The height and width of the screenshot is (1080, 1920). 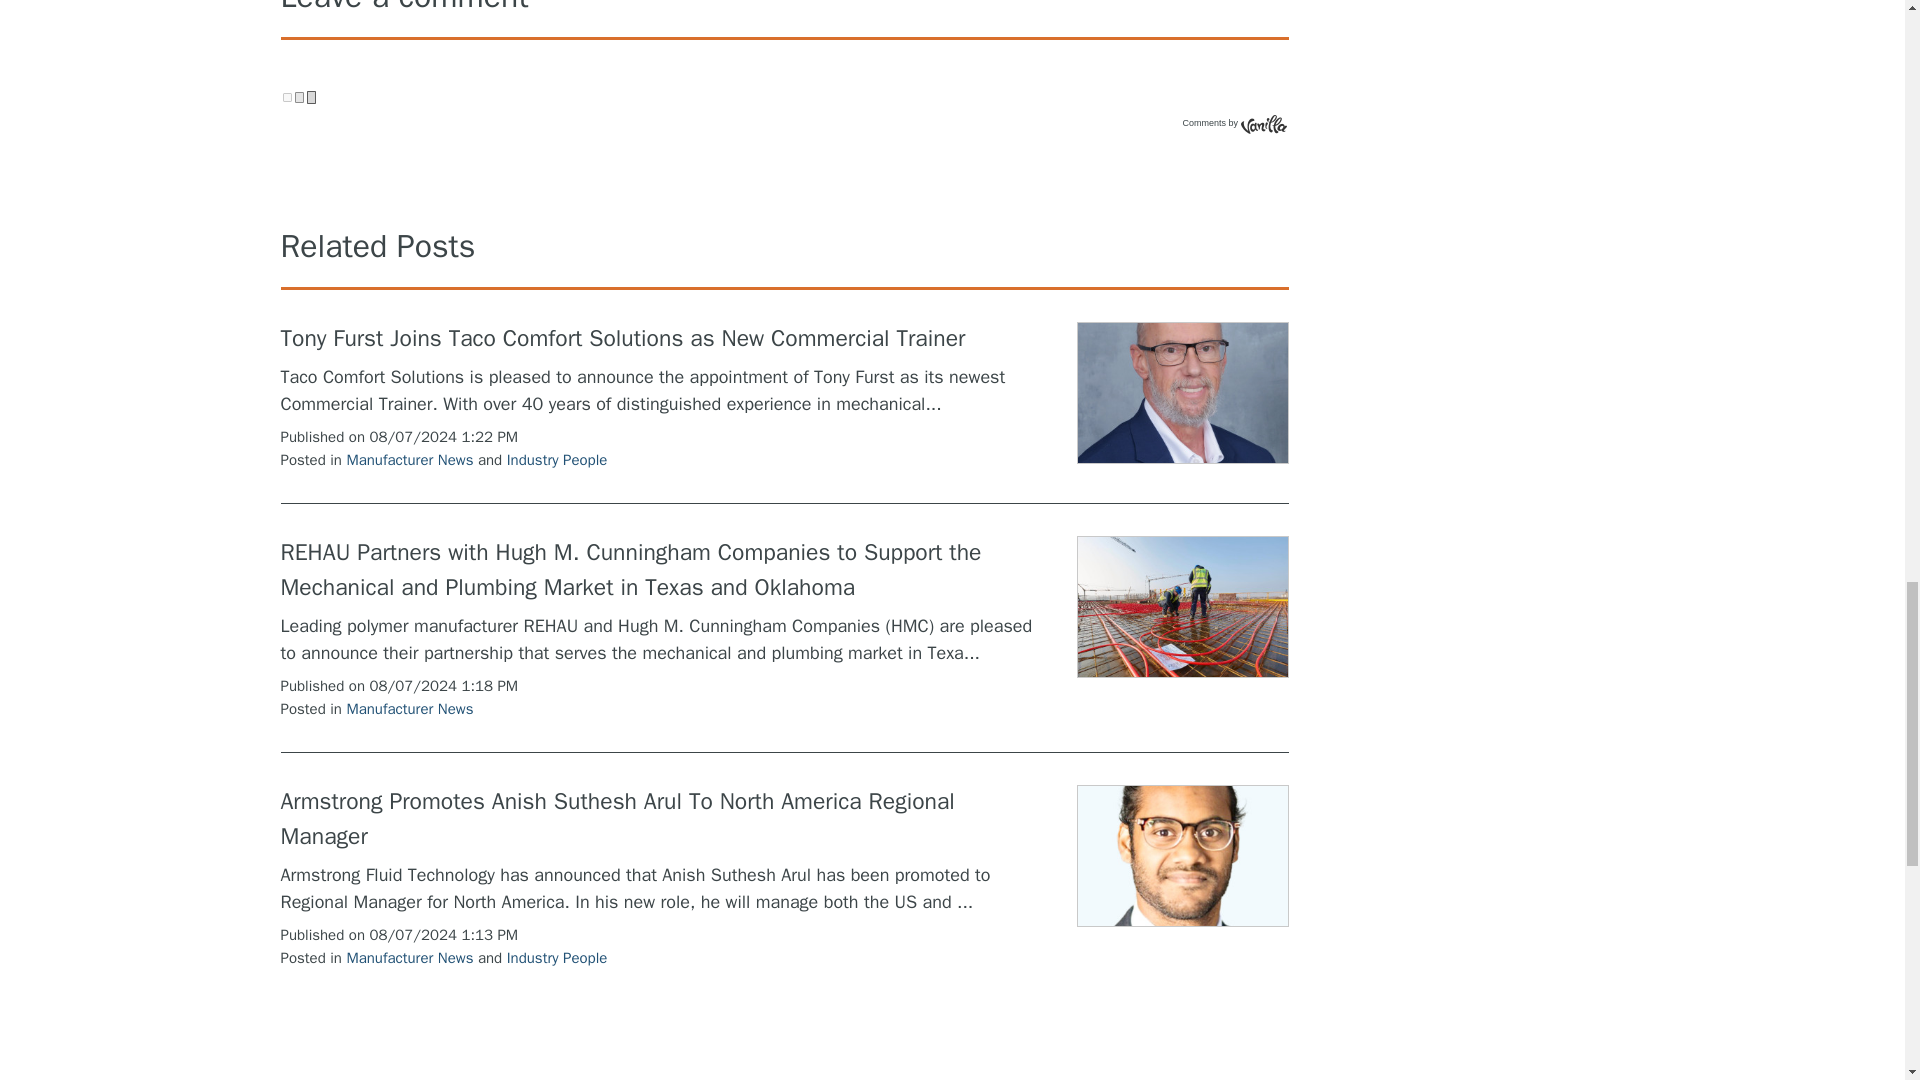 What do you see at coordinates (408, 708) in the screenshot?
I see `Manufacturer News` at bounding box center [408, 708].